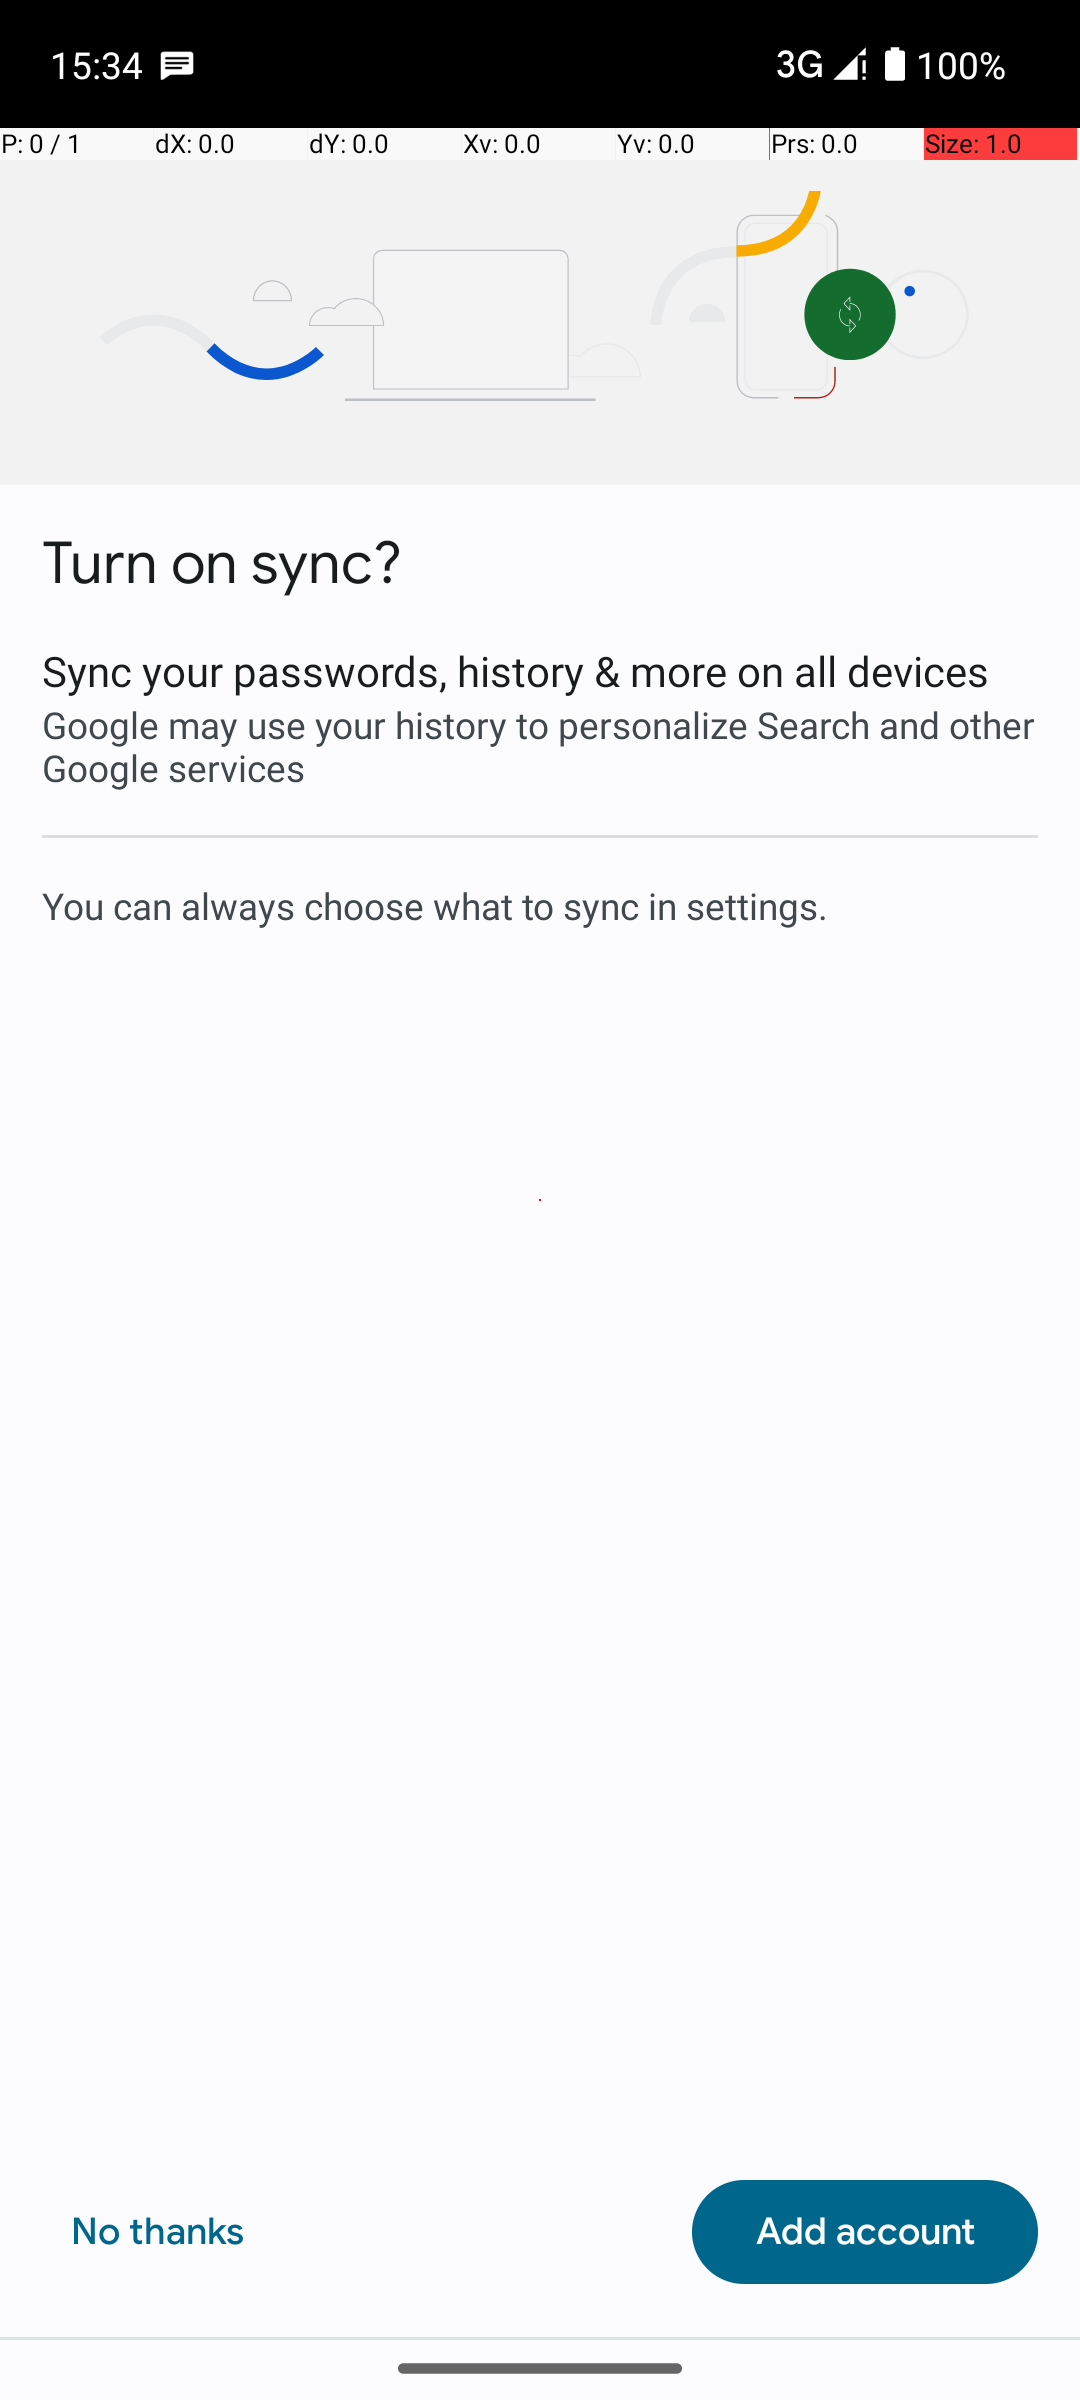 This screenshot has width=1080, height=2400. Describe the element at coordinates (865, 2232) in the screenshot. I see `Add account` at that location.